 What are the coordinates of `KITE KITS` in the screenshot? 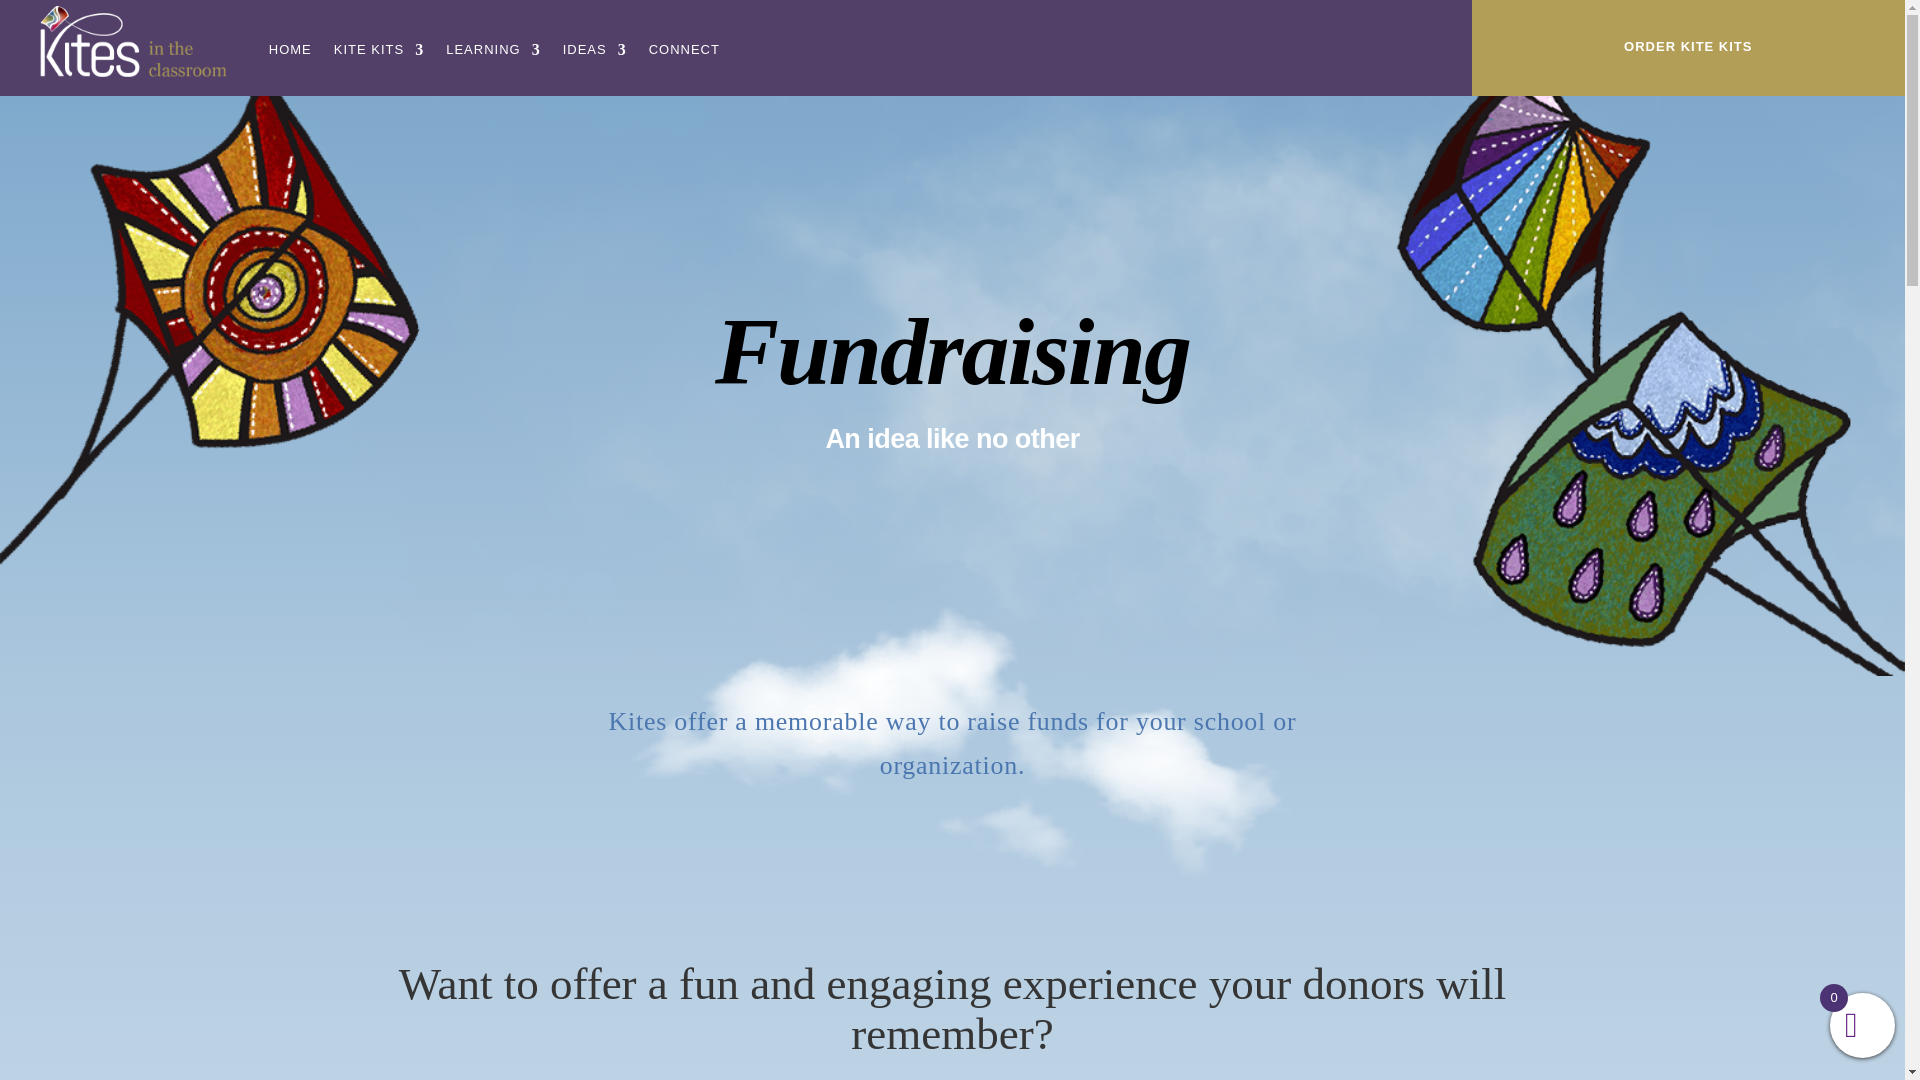 It's located at (379, 50).